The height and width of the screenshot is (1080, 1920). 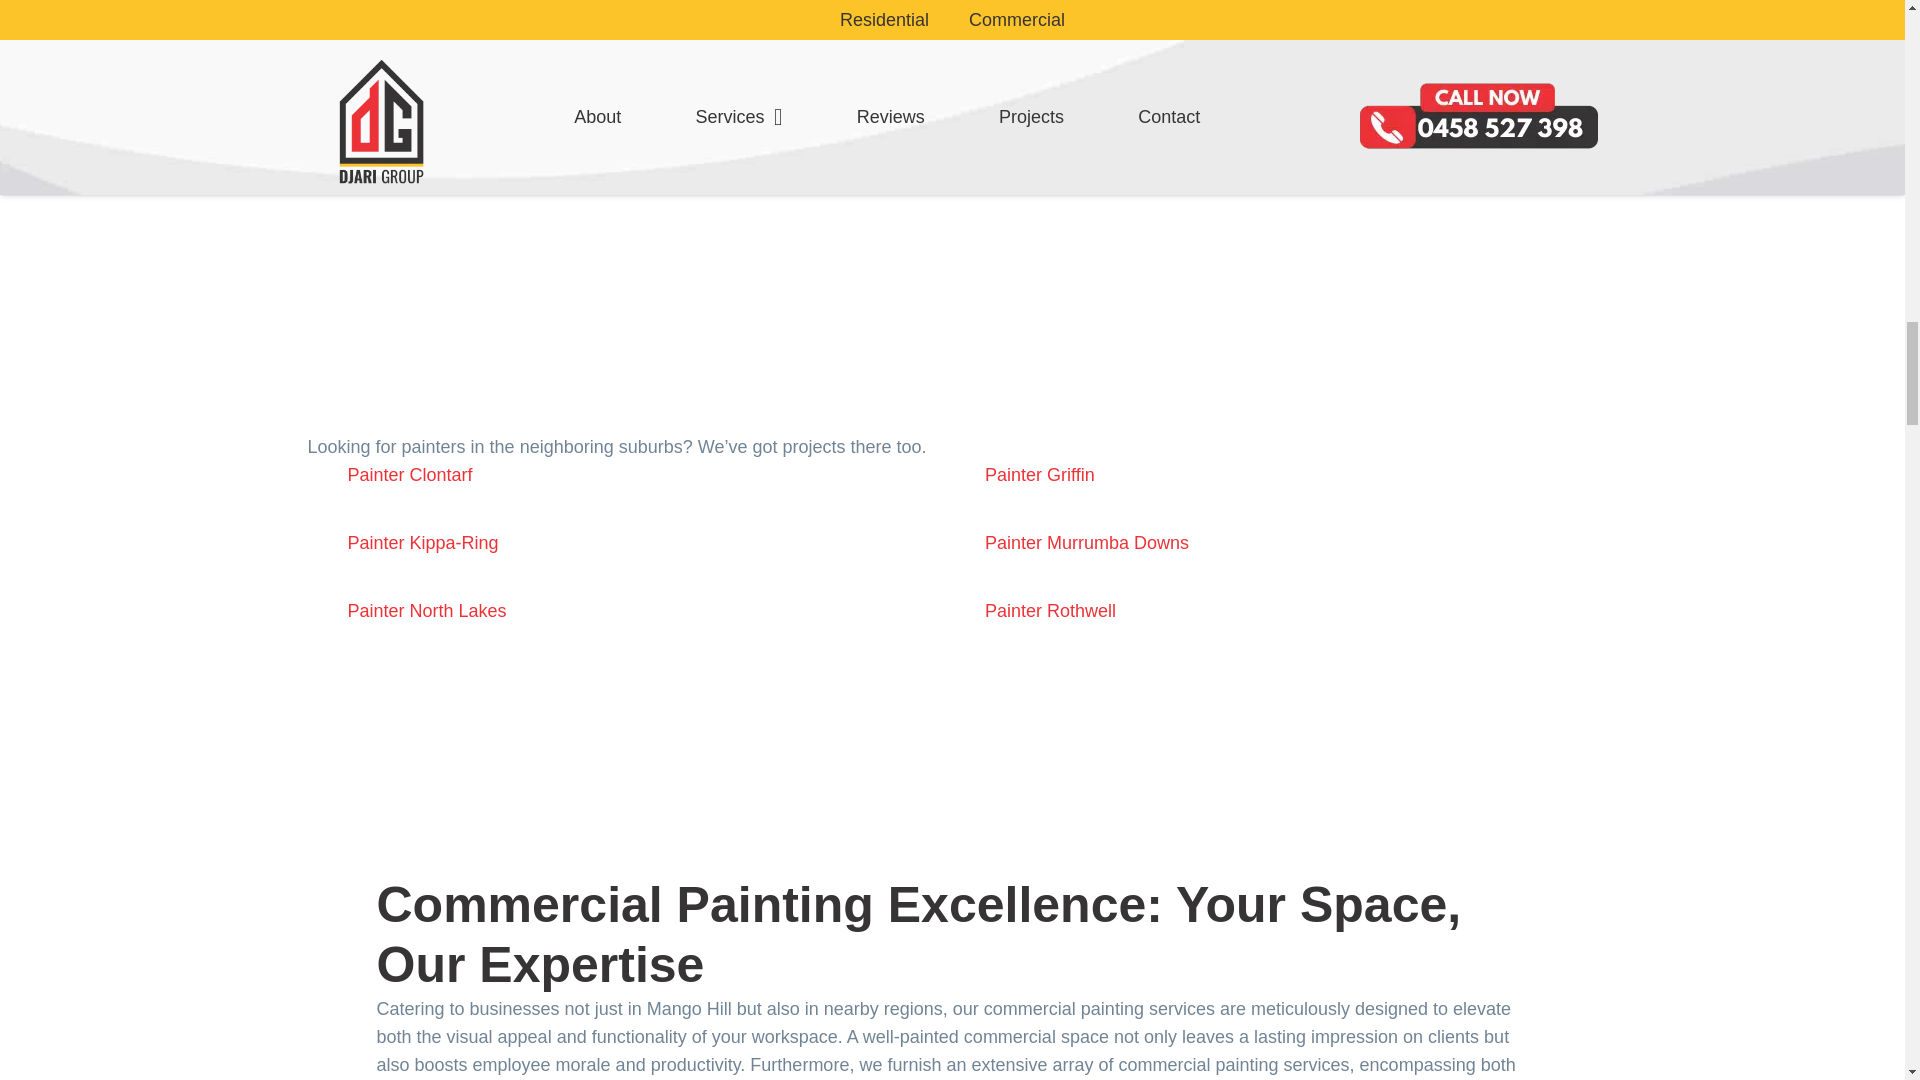 What do you see at coordinates (1086, 542) in the screenshot?
I see `Painter Murrumba Downs` at bounding box center [1086, 542].